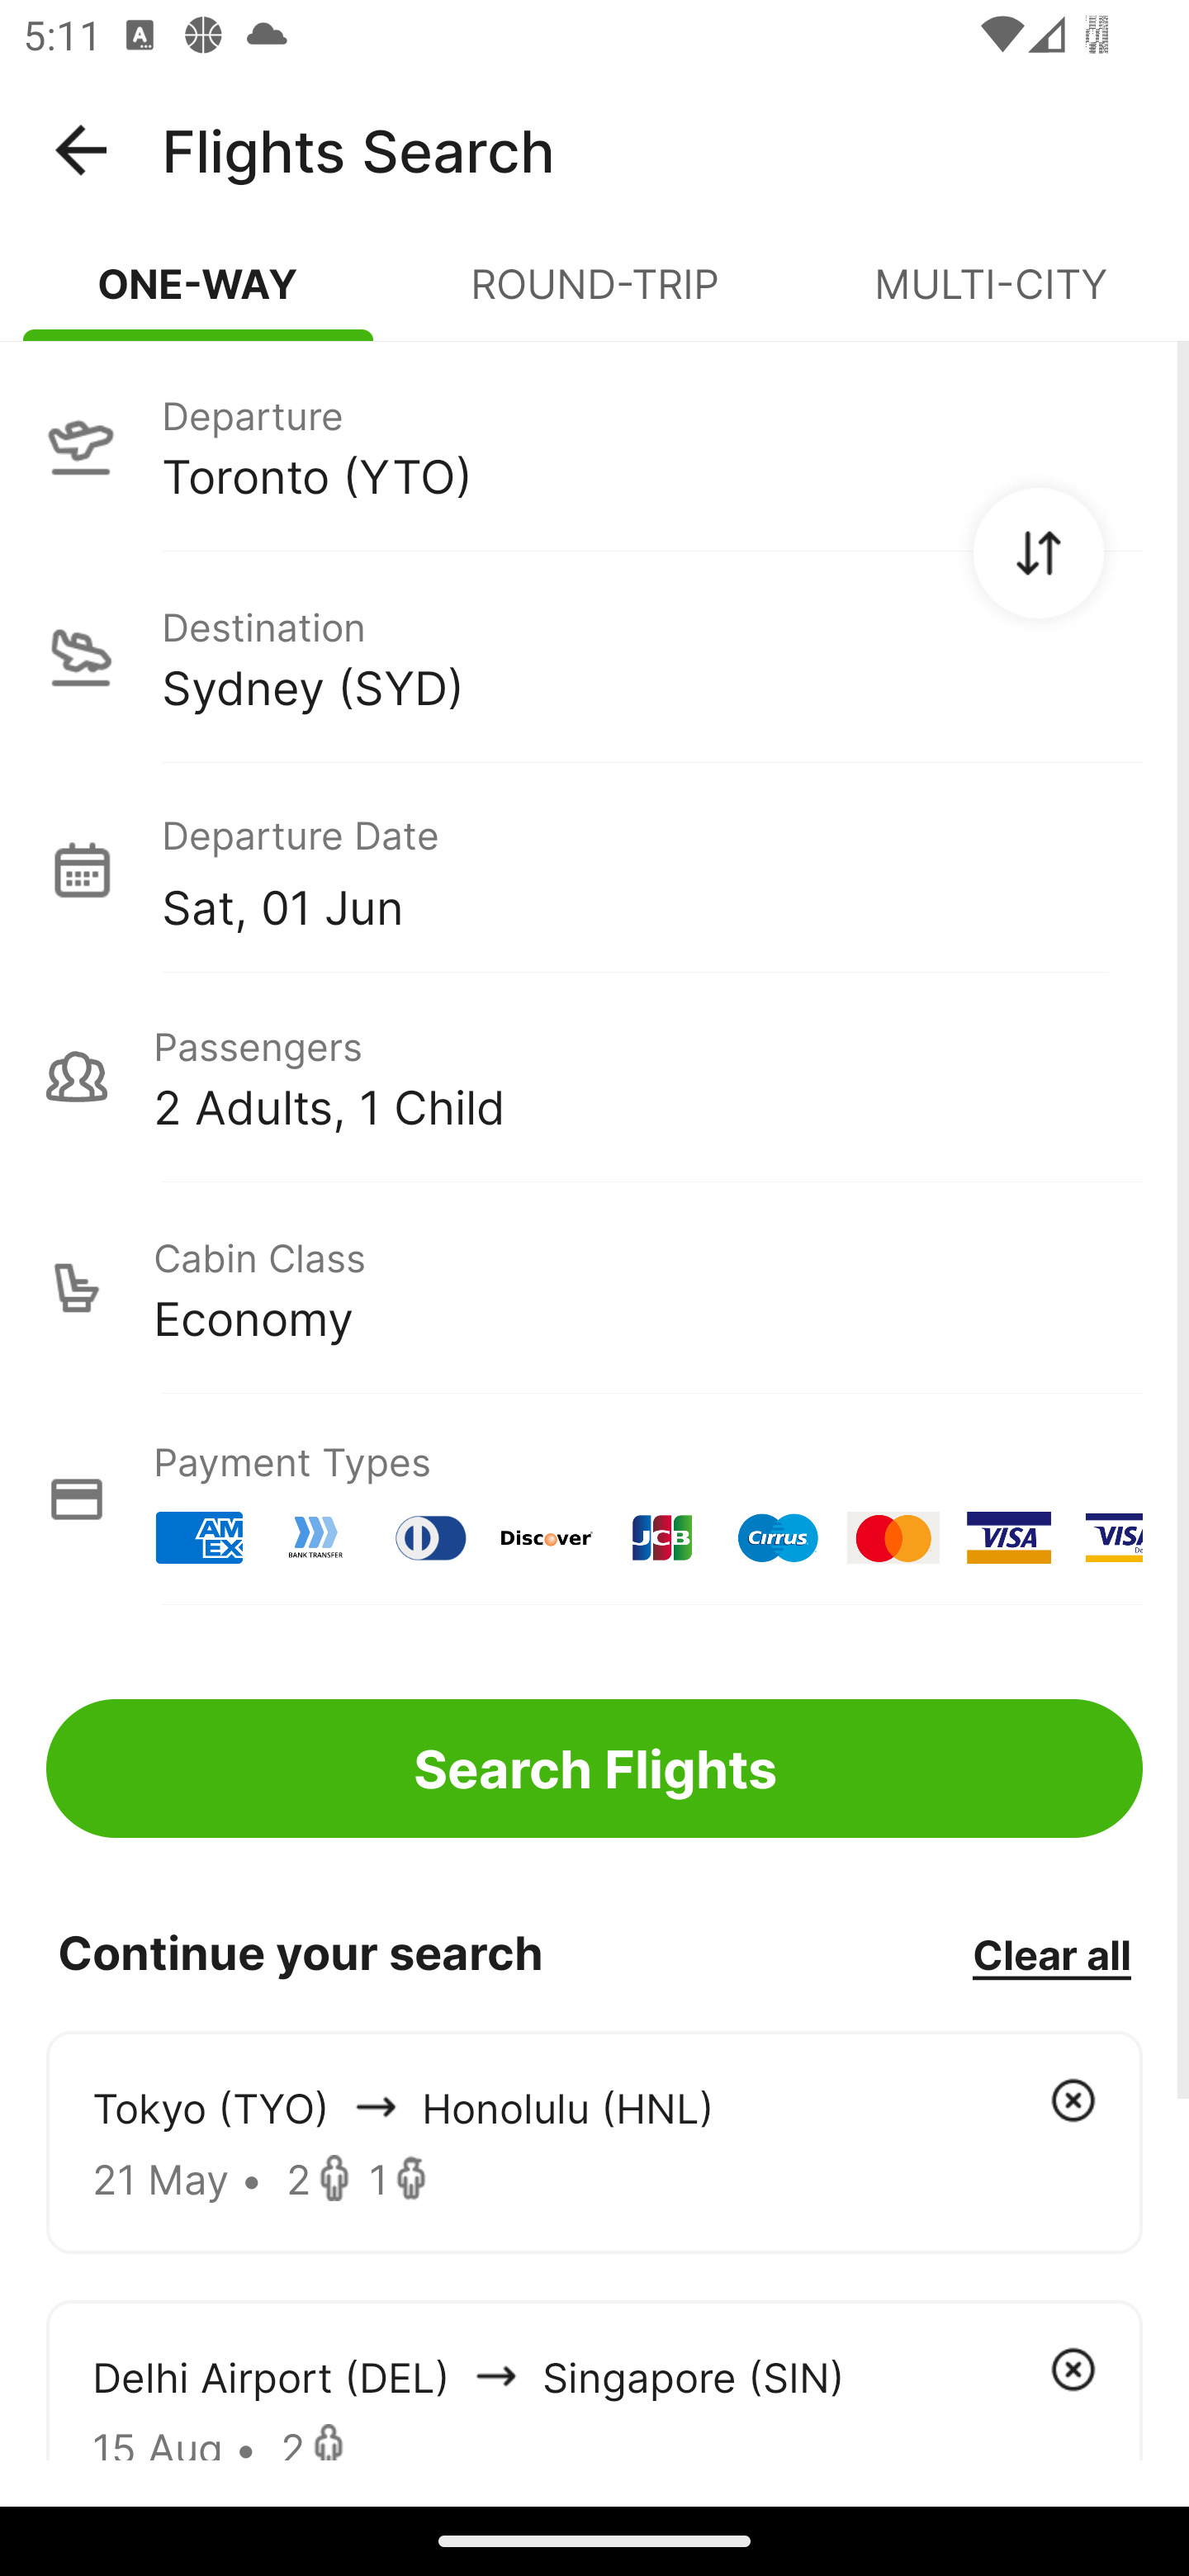 The image size is (1189, 2576). What do you see at coordinates (594, 1077) in the screenshot?
I see `Passengers 2 Adults, 1 Child` at bounding box center [594, 1077].